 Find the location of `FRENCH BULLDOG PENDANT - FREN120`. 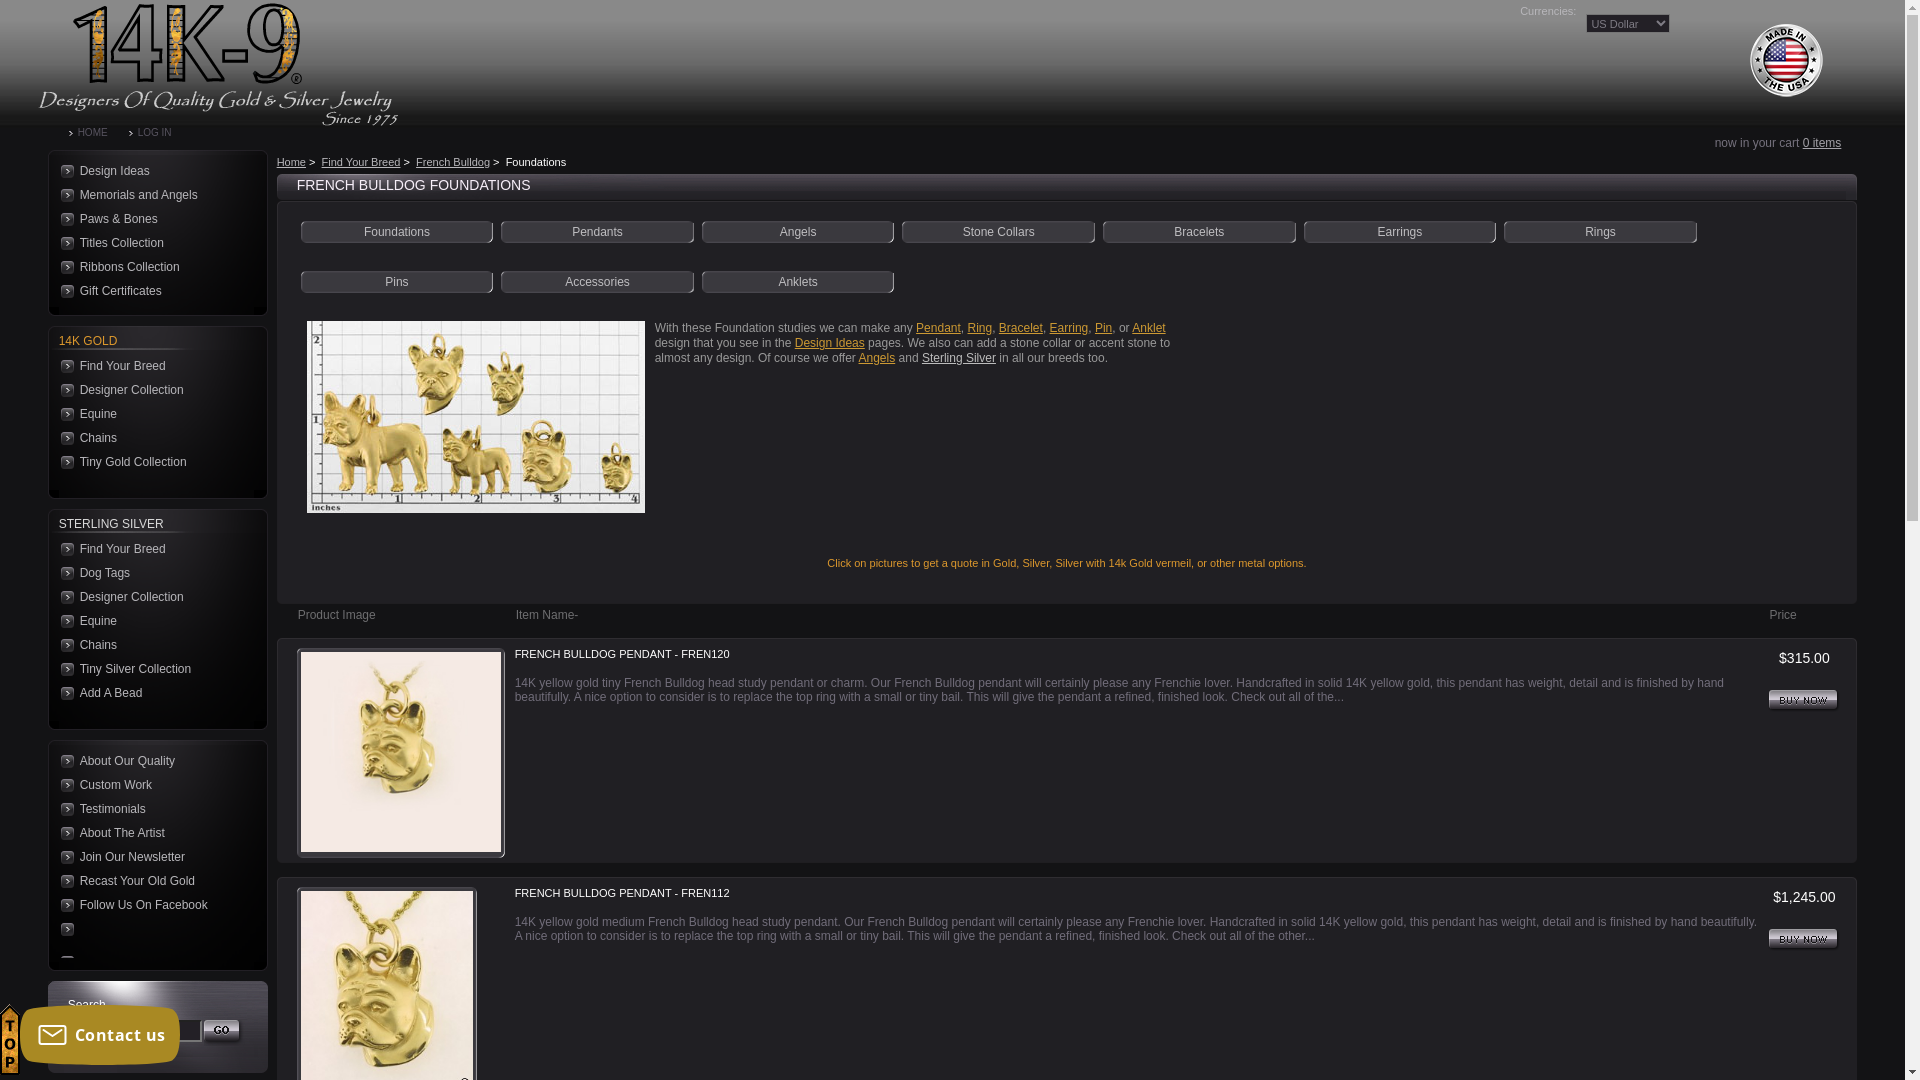

FRENCH BULLDOG PENDANT - FREN120 is located at coordinates (622, 655).